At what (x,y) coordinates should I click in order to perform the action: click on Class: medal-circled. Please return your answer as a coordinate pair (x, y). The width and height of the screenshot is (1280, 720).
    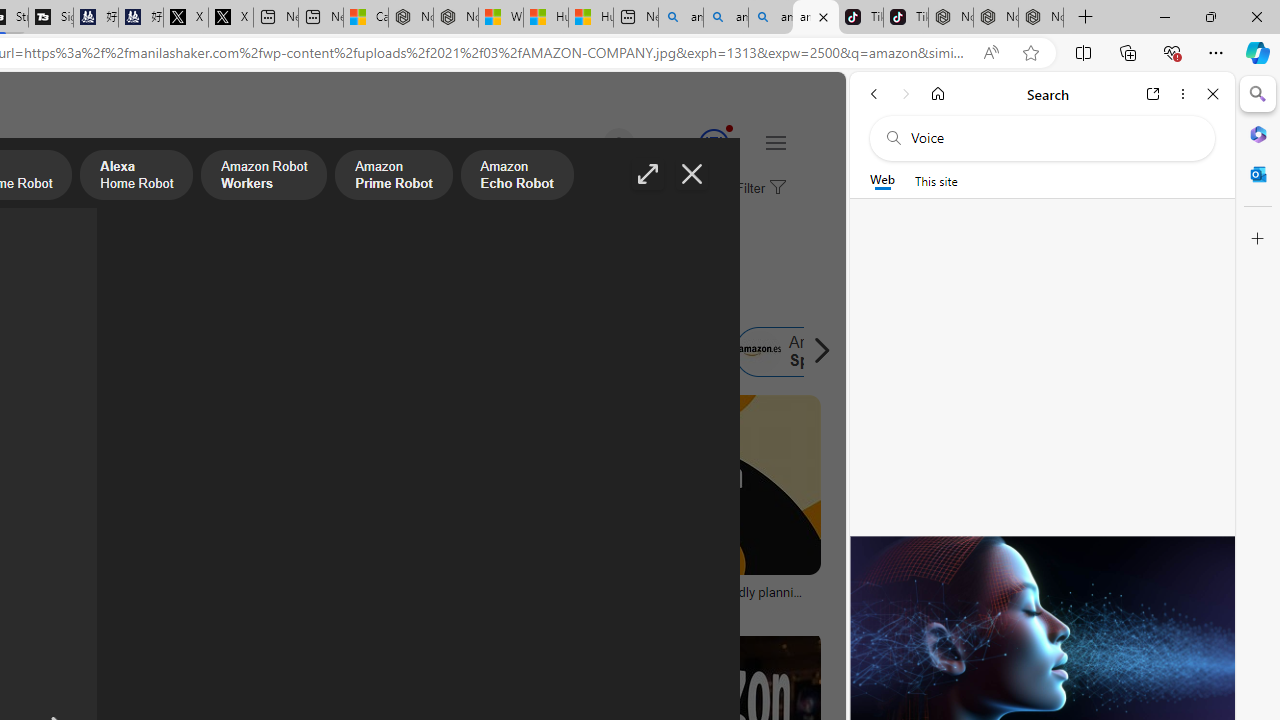
    Looking at the image, I should click on (713, 144).